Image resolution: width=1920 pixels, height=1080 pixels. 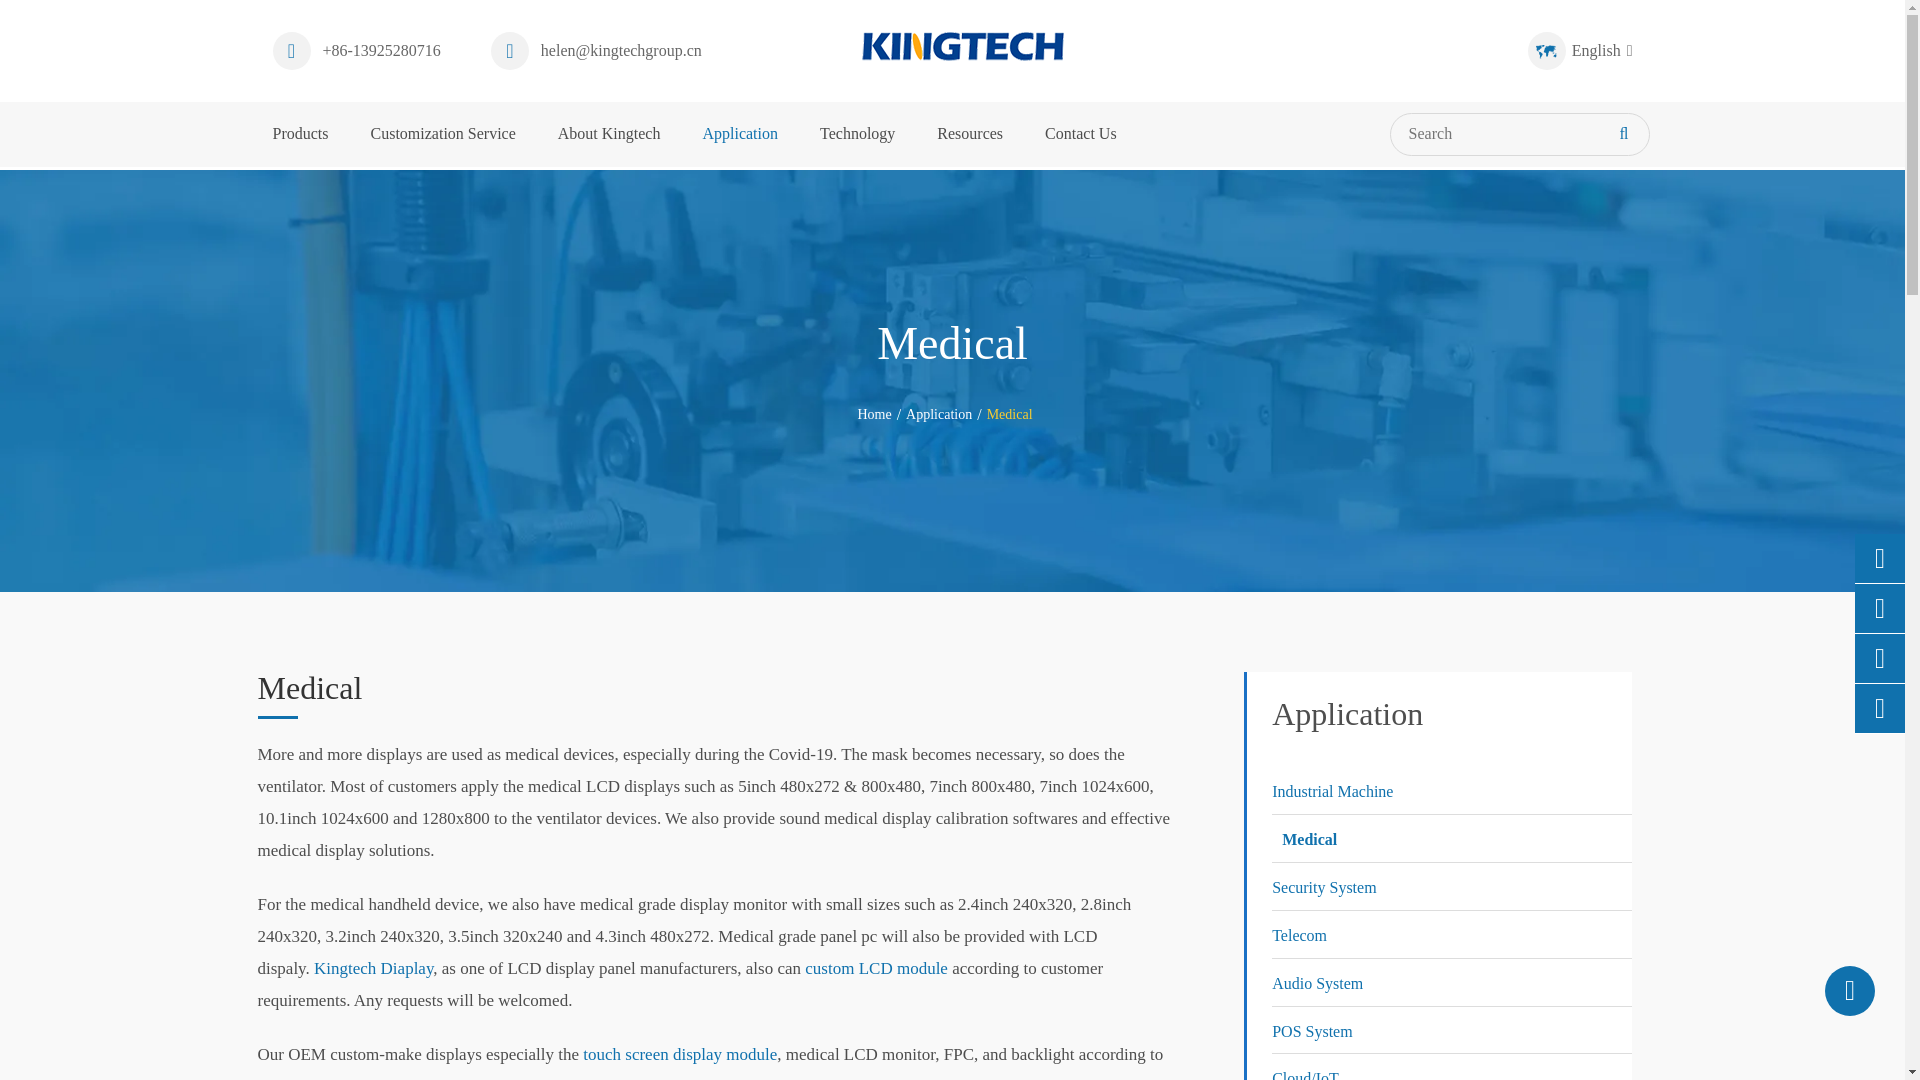 I want to click on Application, so click(x=938, y=414).